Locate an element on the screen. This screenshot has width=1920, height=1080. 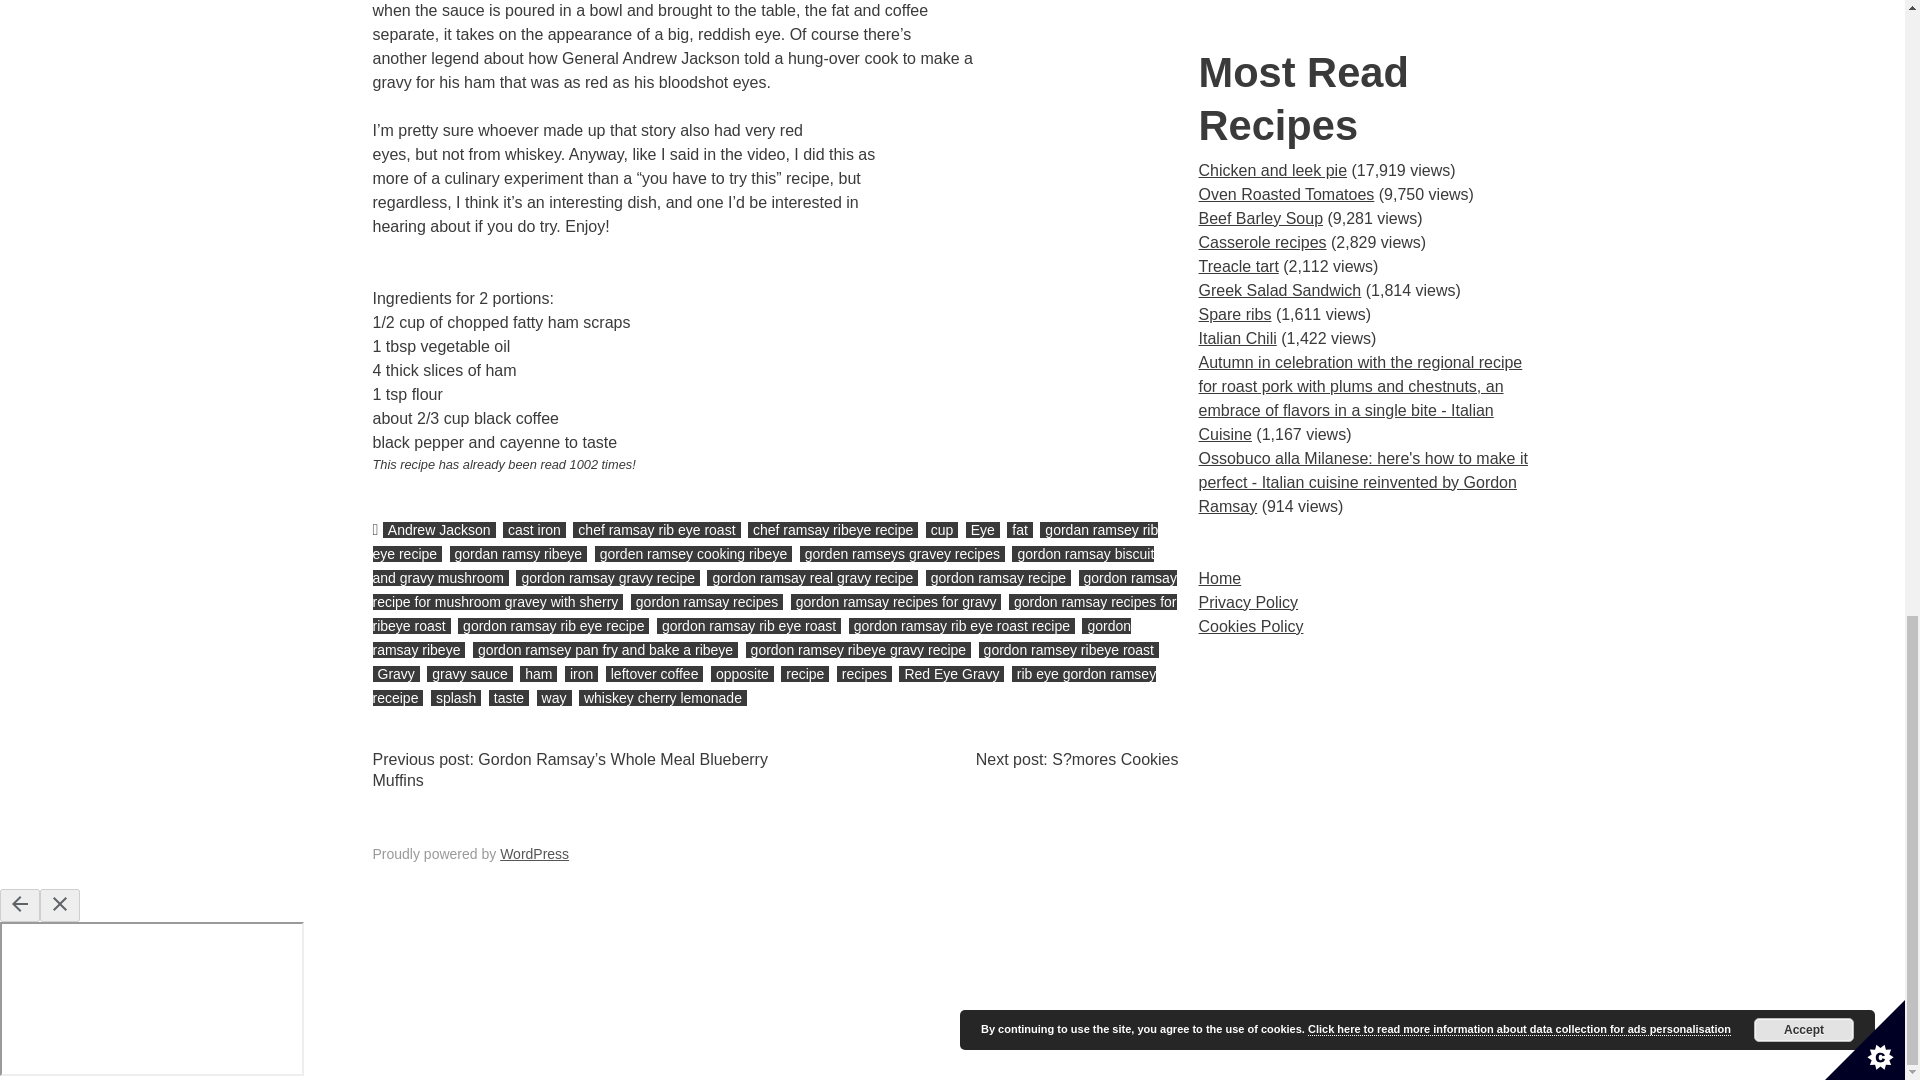
gorden ramseys gravey recipes is located at coordinates (902, 554).